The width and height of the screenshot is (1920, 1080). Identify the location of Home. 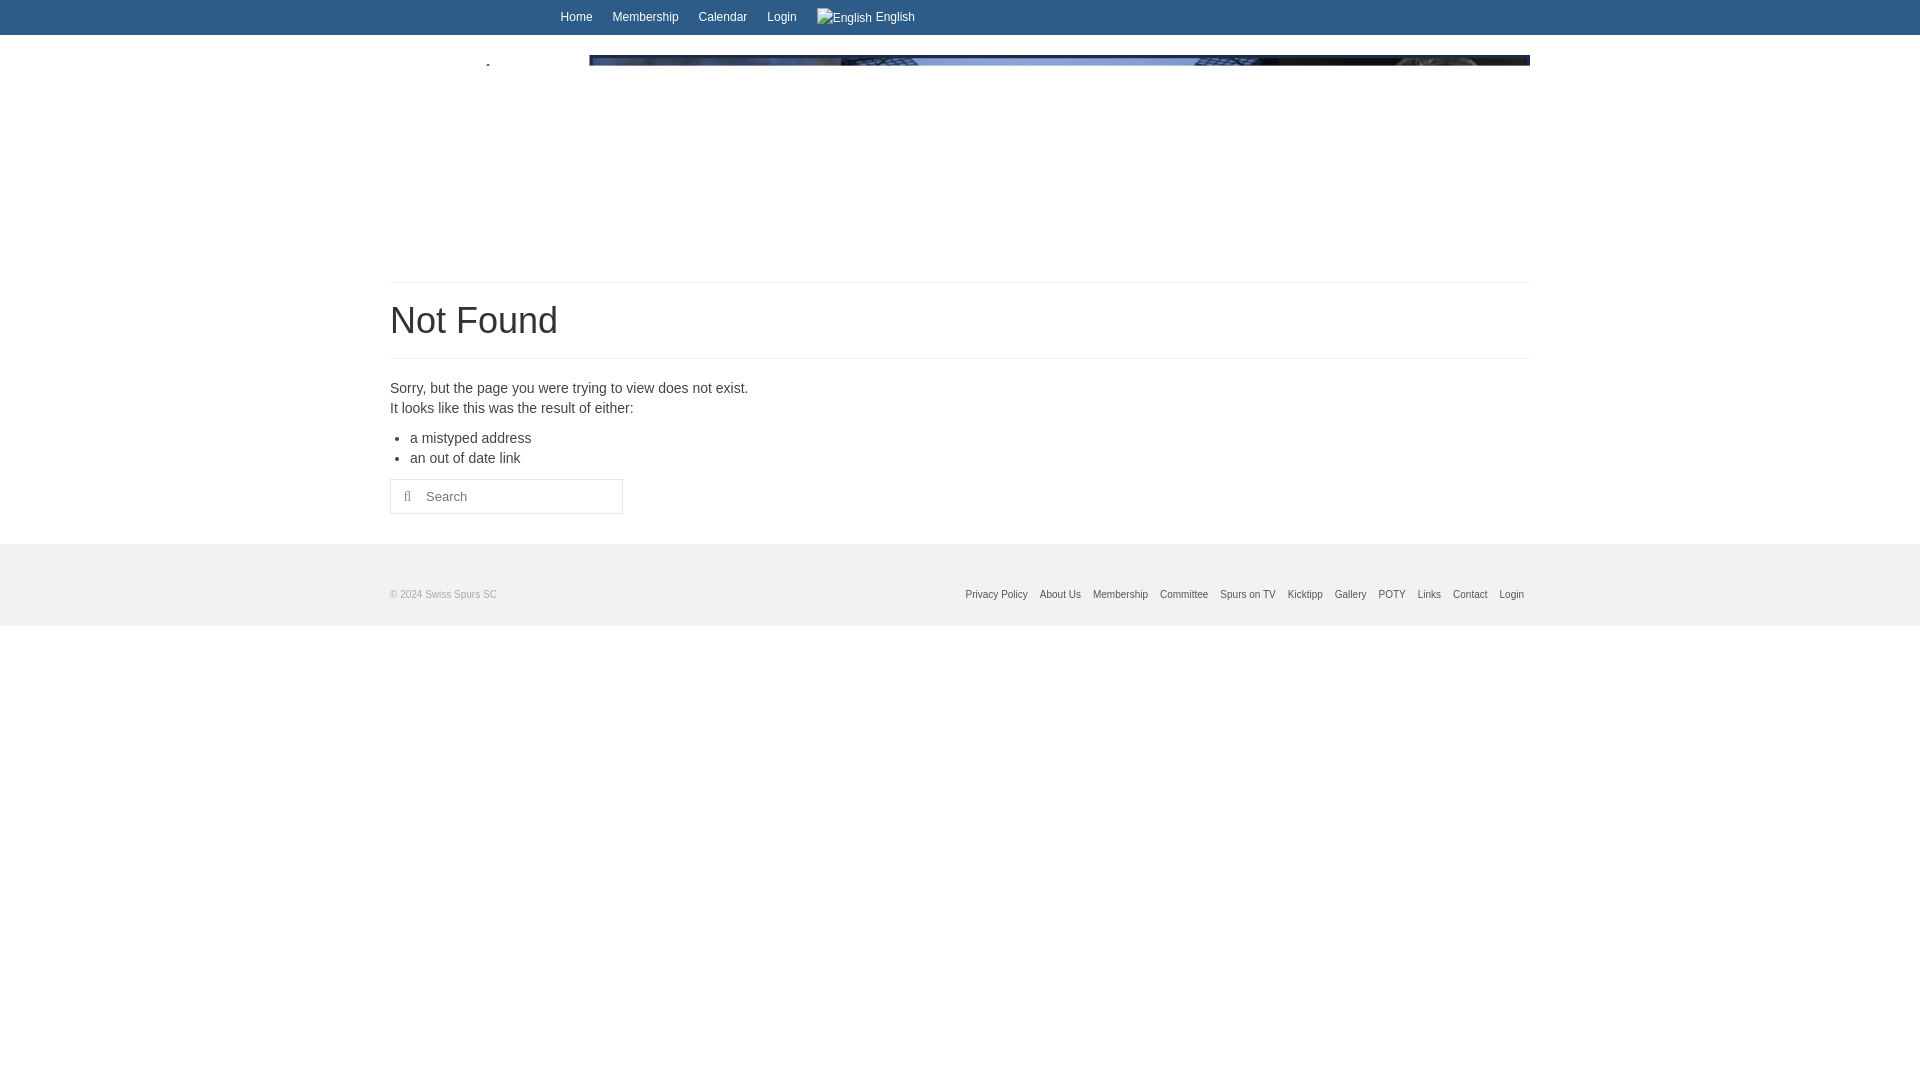
(607, 16).